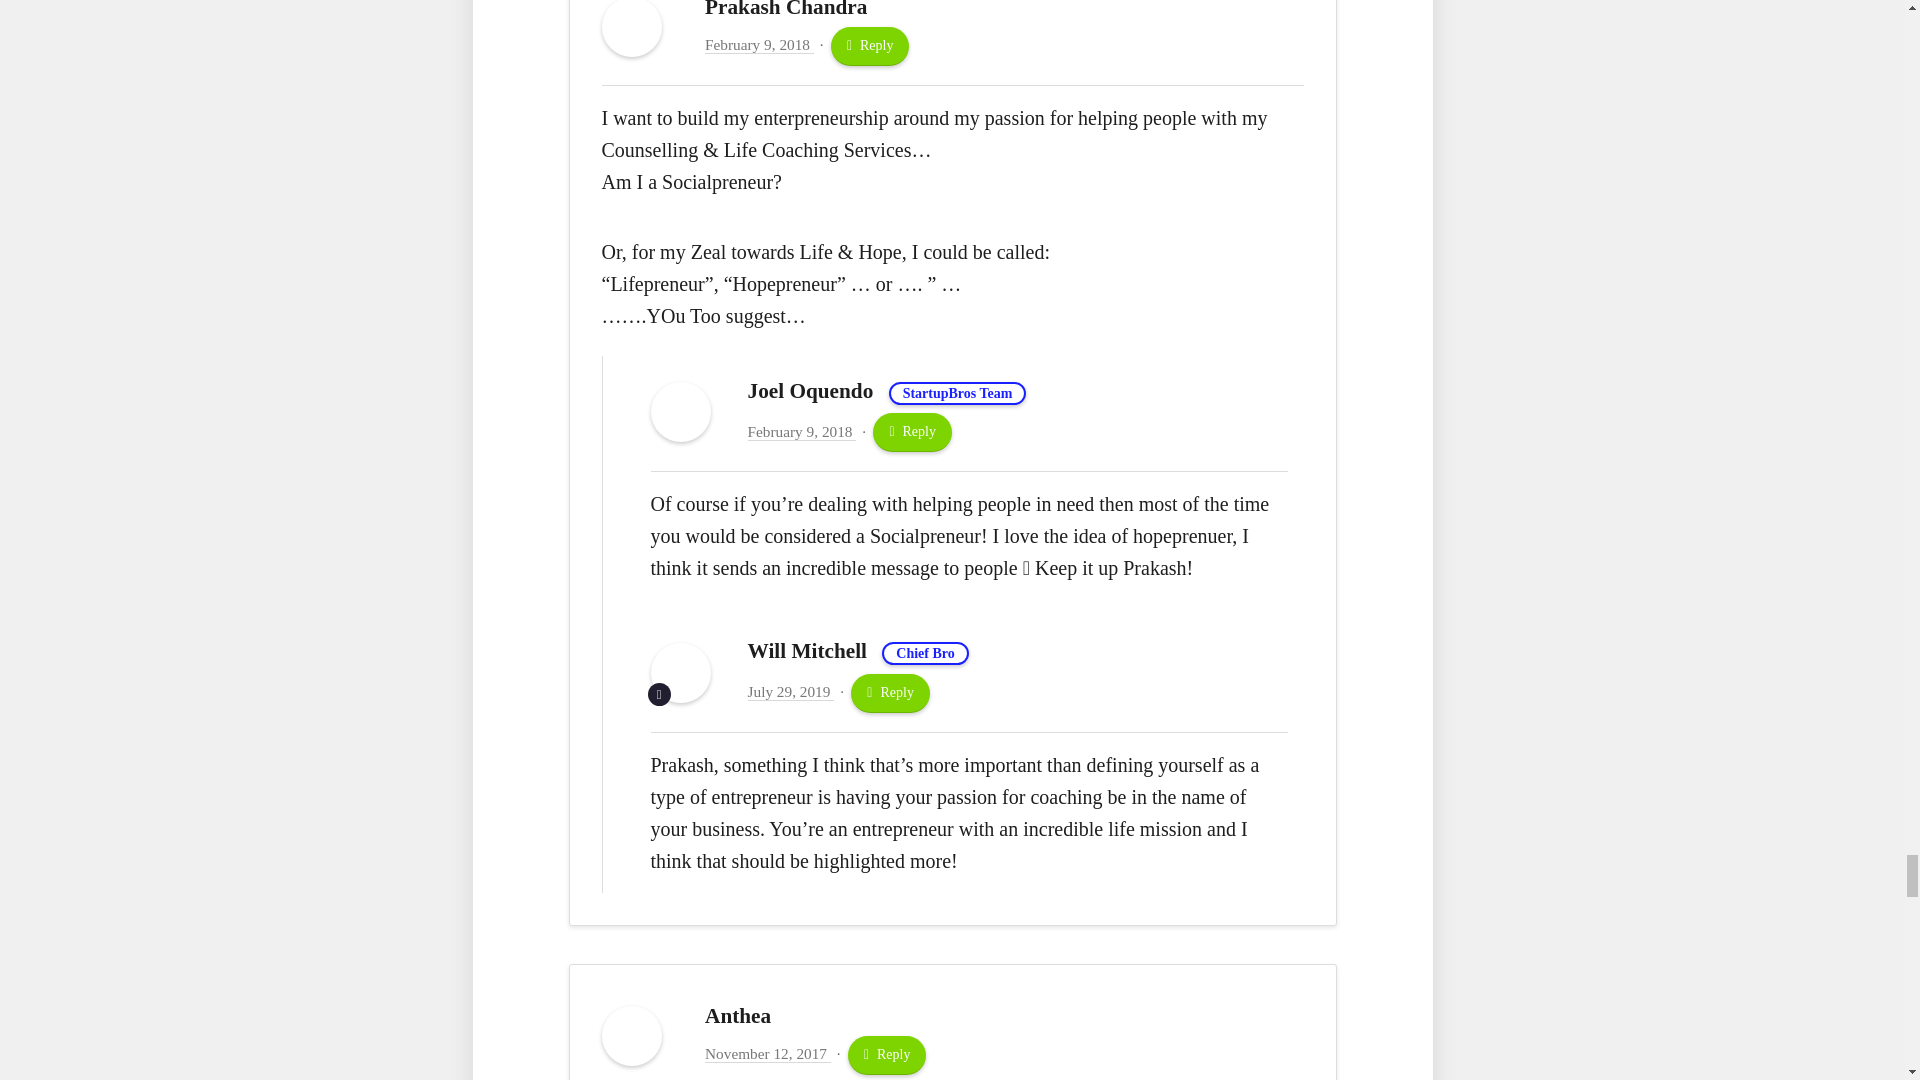  Describe the element at coordinates (632, 1035) in the screenshot. I see `Gravatar for Anthea` at that location.